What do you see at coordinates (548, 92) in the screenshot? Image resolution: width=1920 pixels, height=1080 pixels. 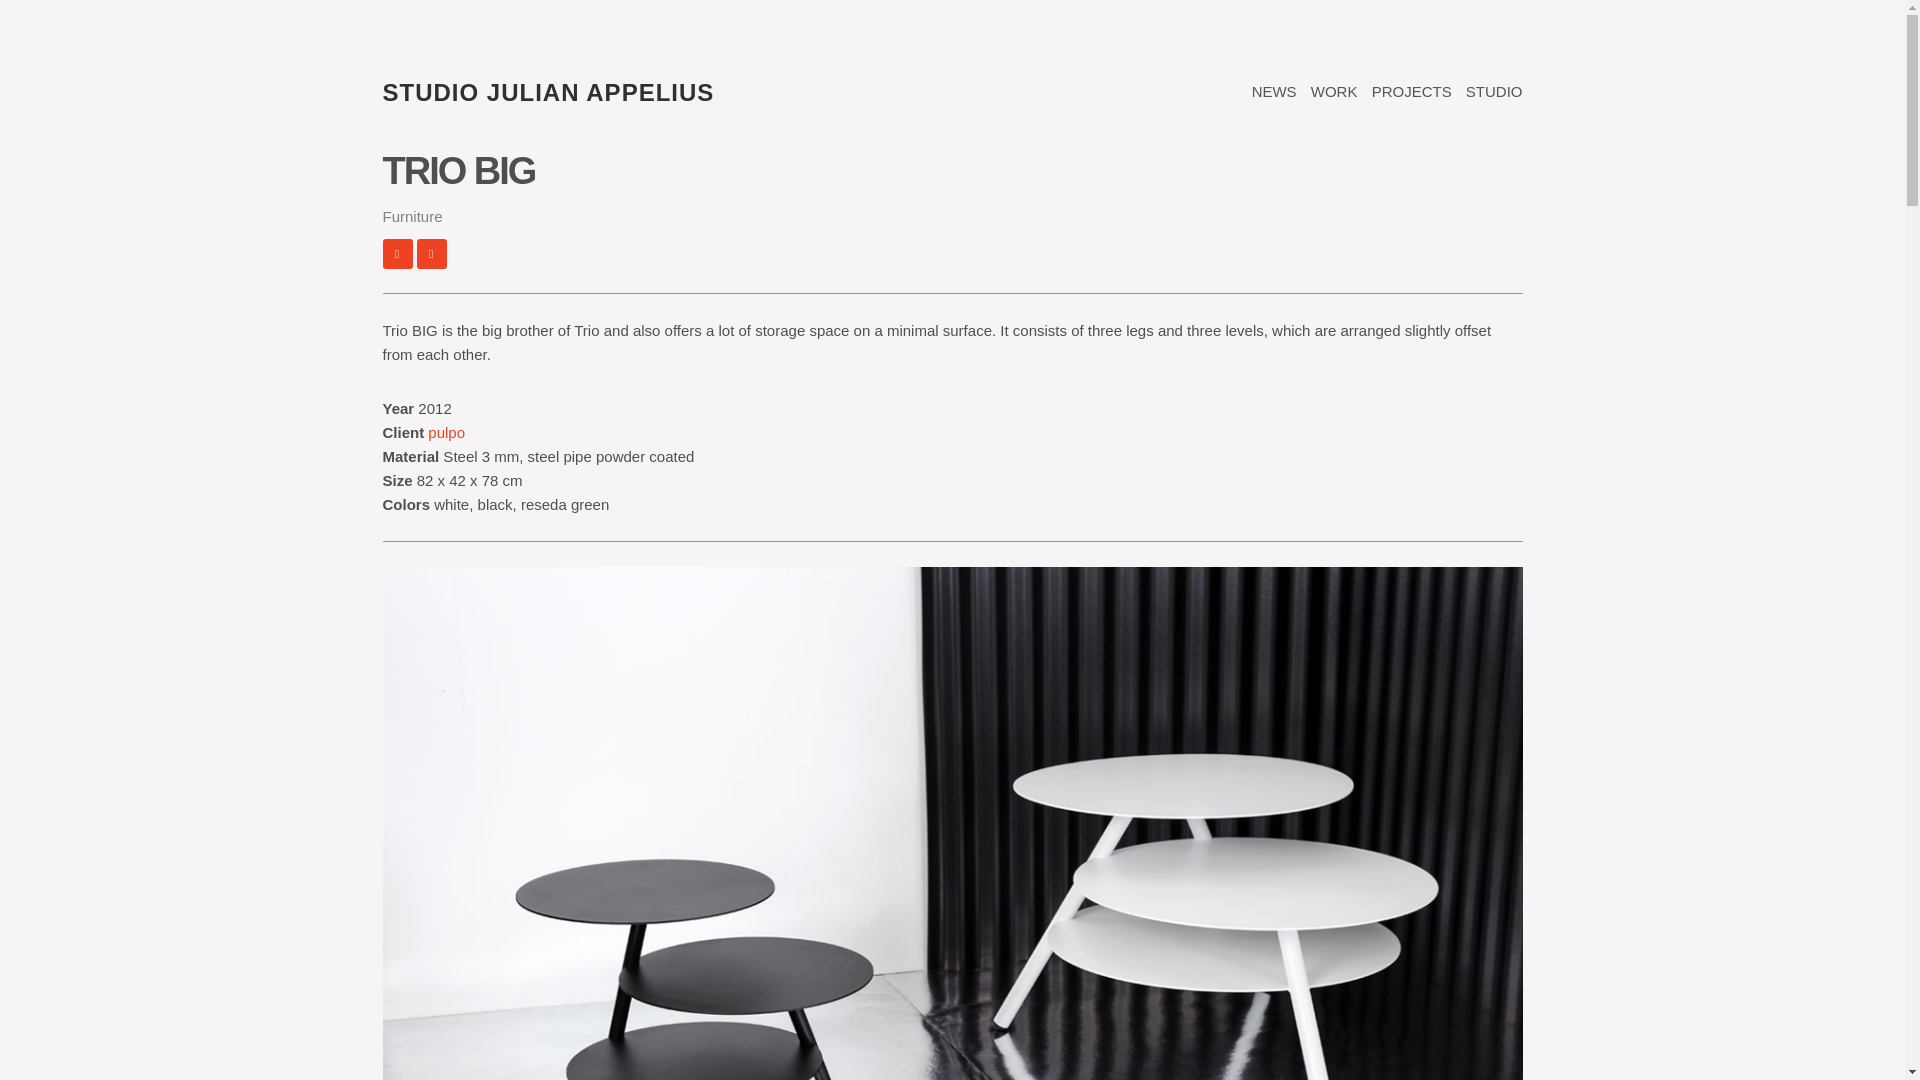 I see `STUDIO JULIAN APPELIUS` at bounding box center [548, 92].